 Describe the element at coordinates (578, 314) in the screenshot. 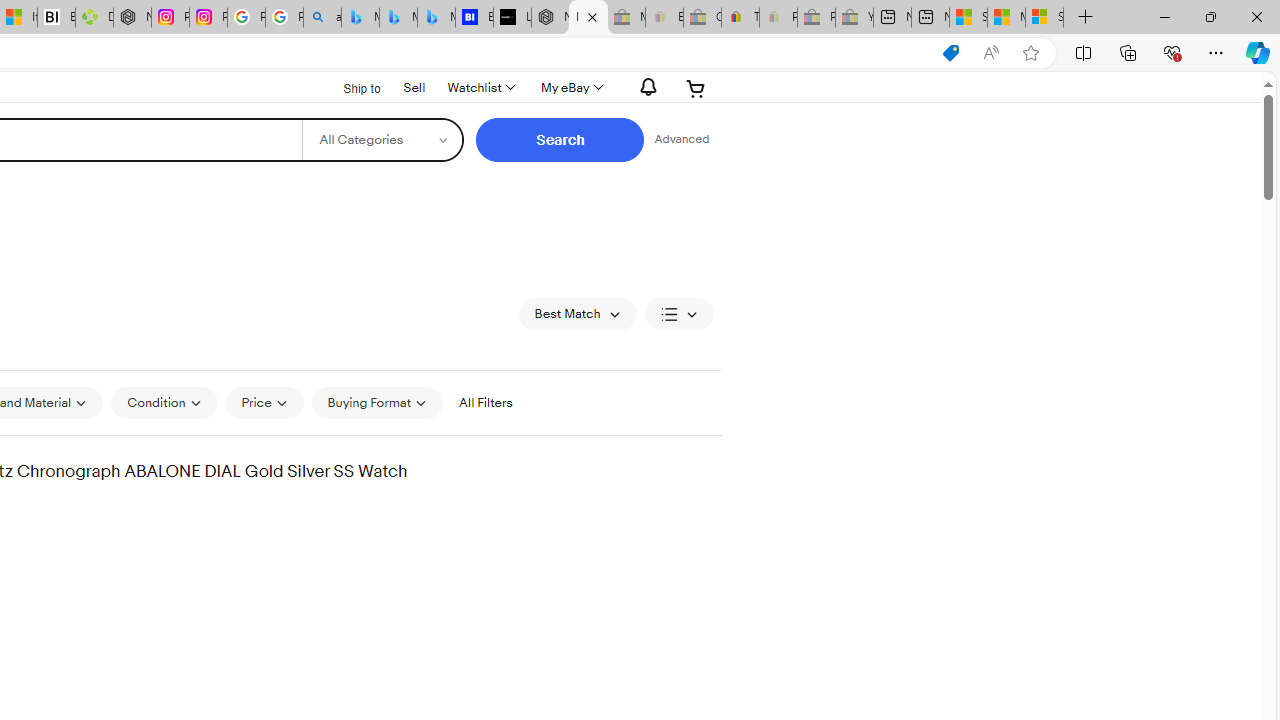

I see `Sort: Best Match` at that location.